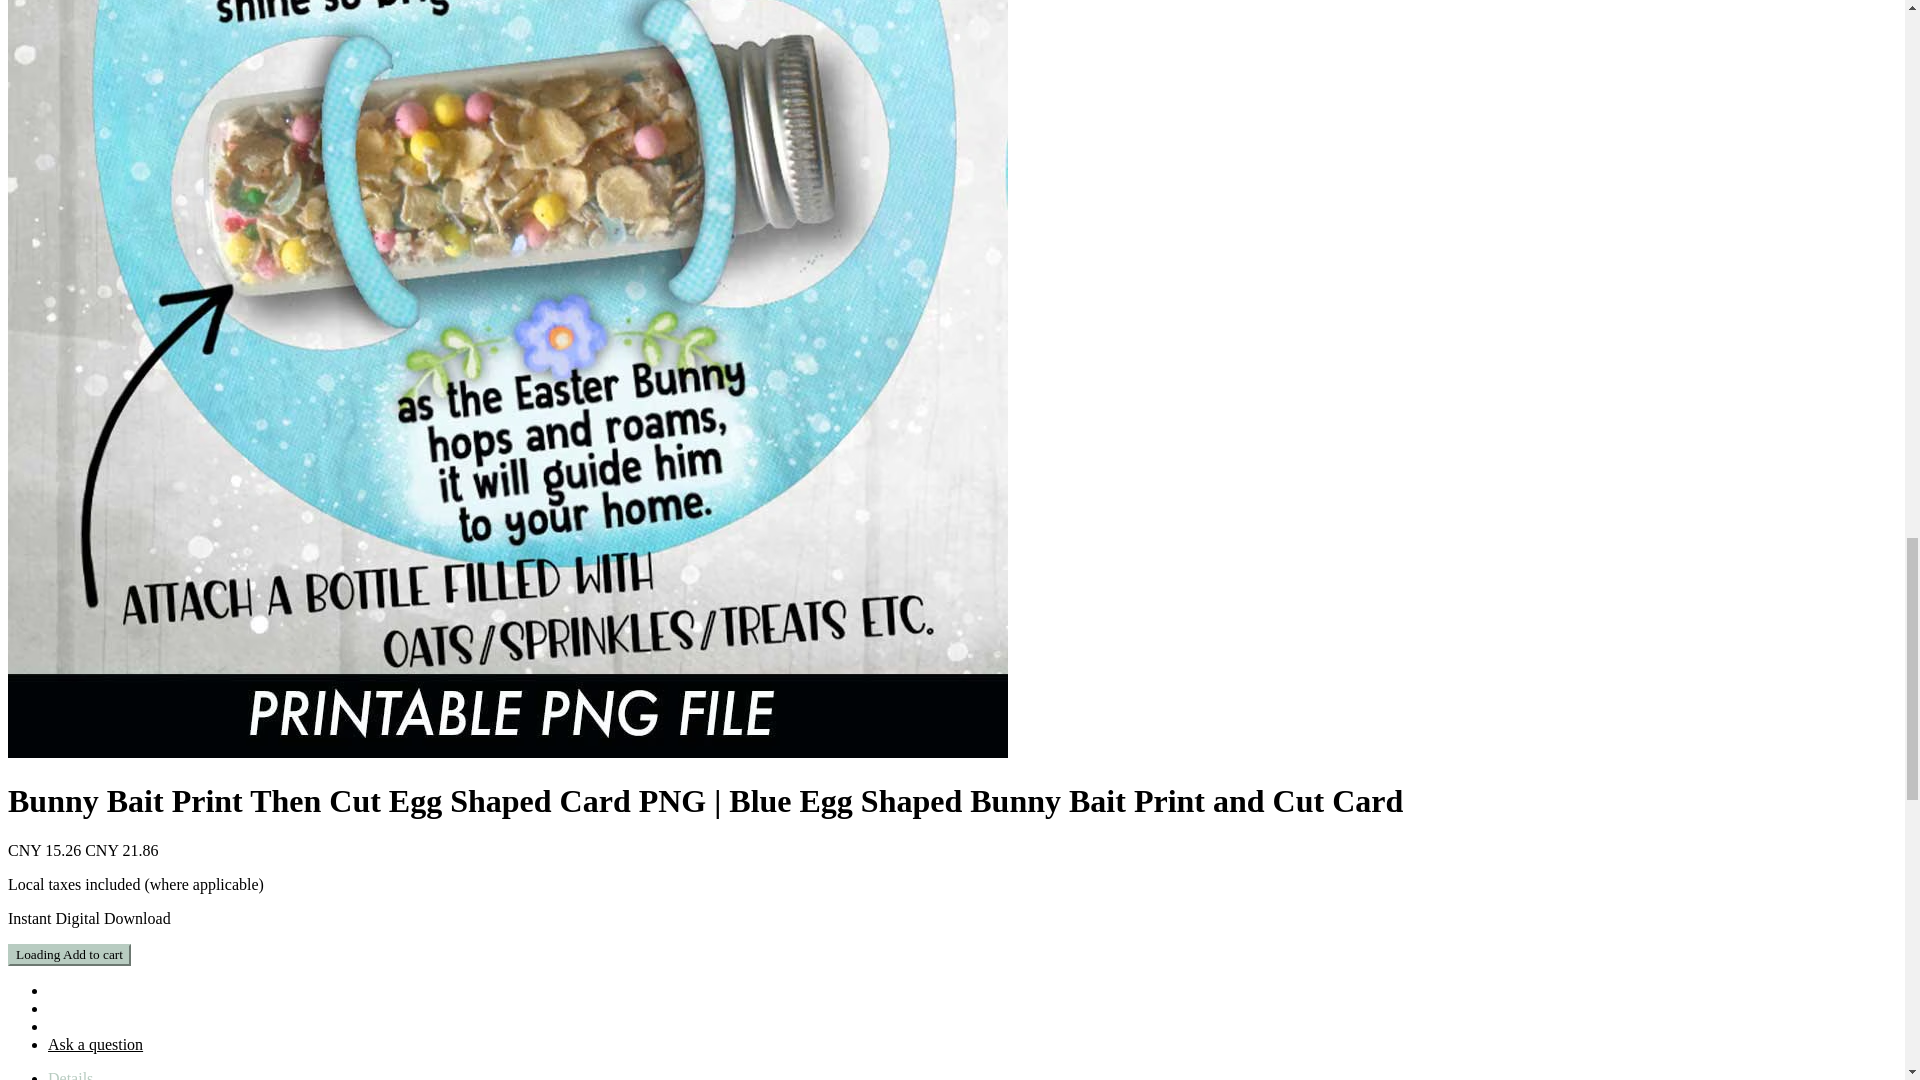 This screenshot has height=1080, width=1920. What do you see at coordinates (68, 954) in the screenshot?
I see `Loading Add to cart` at bounding box center [68, 954].